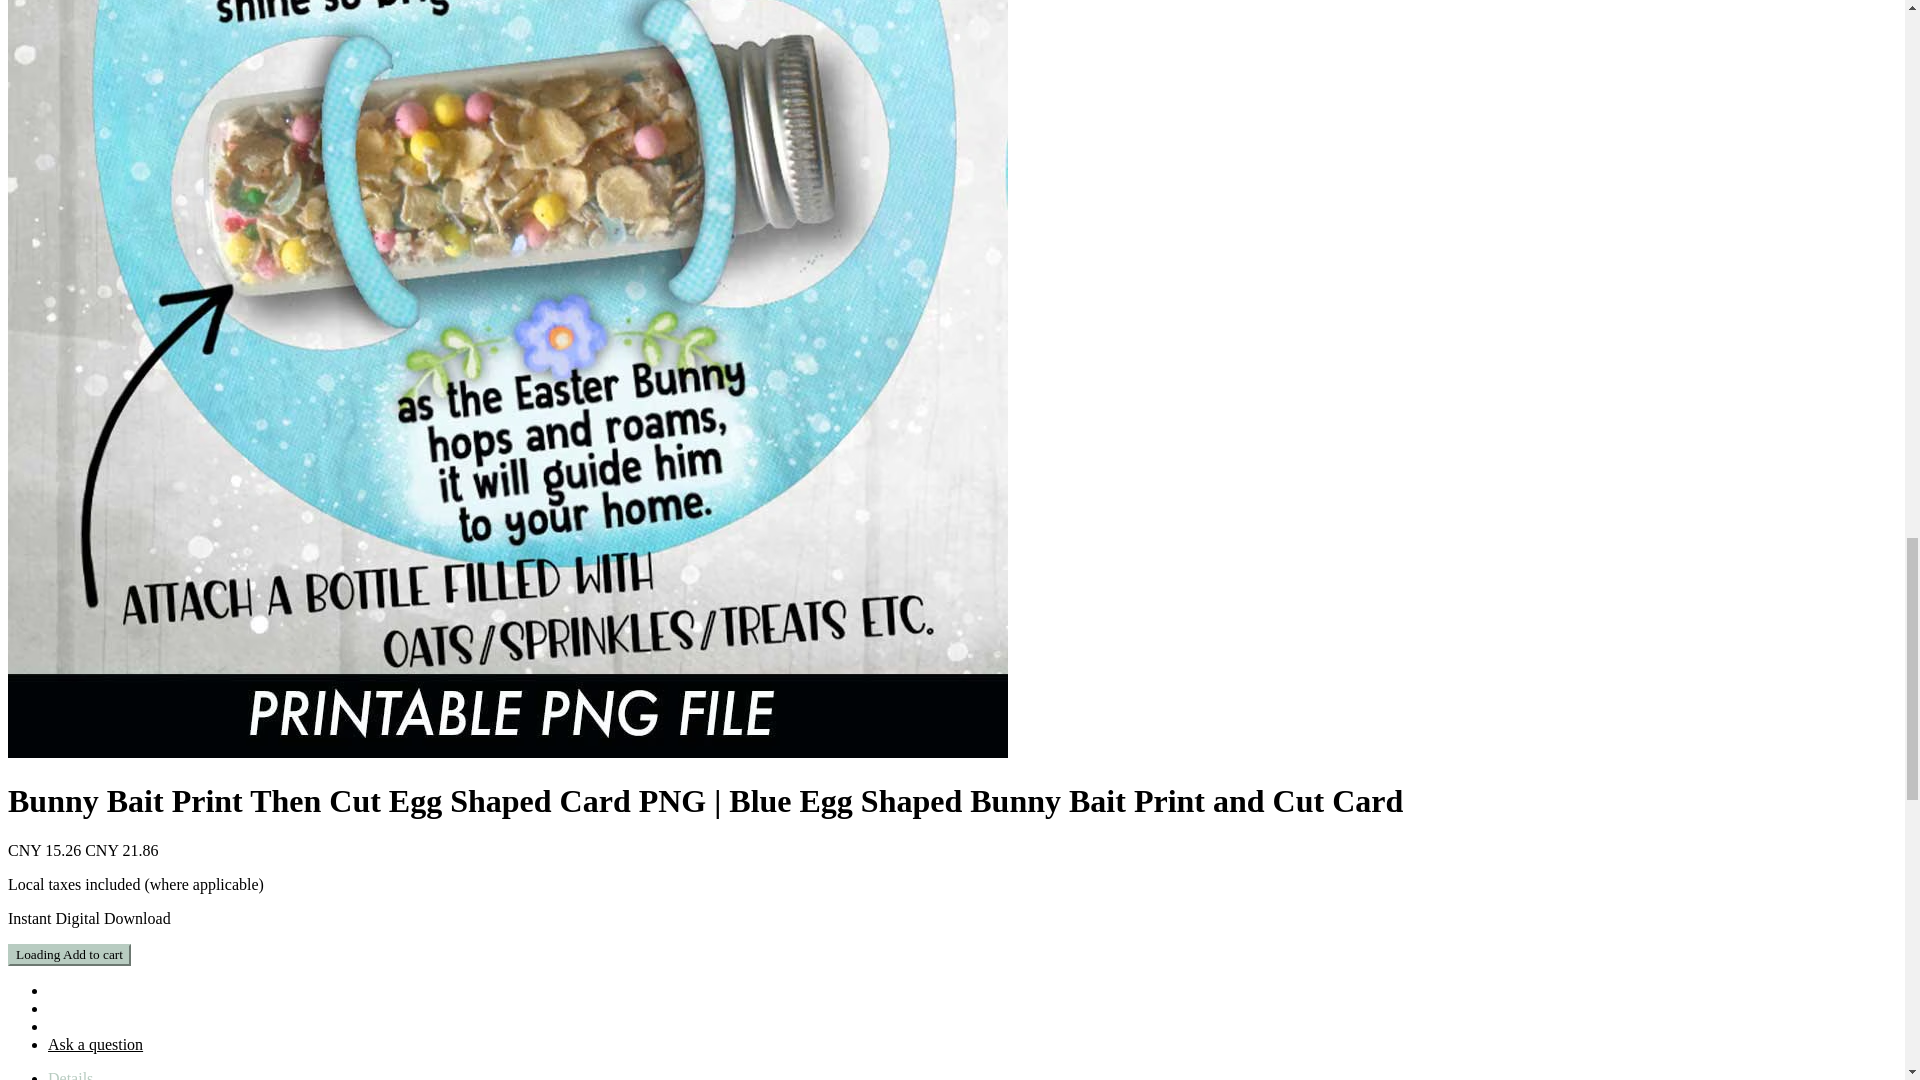 This screenshot has height=1080, width=1920. What do you see at coordinates (68, 954) in the screenshot?
I see `Loading Add to cart` at bounding box center [68, 954].